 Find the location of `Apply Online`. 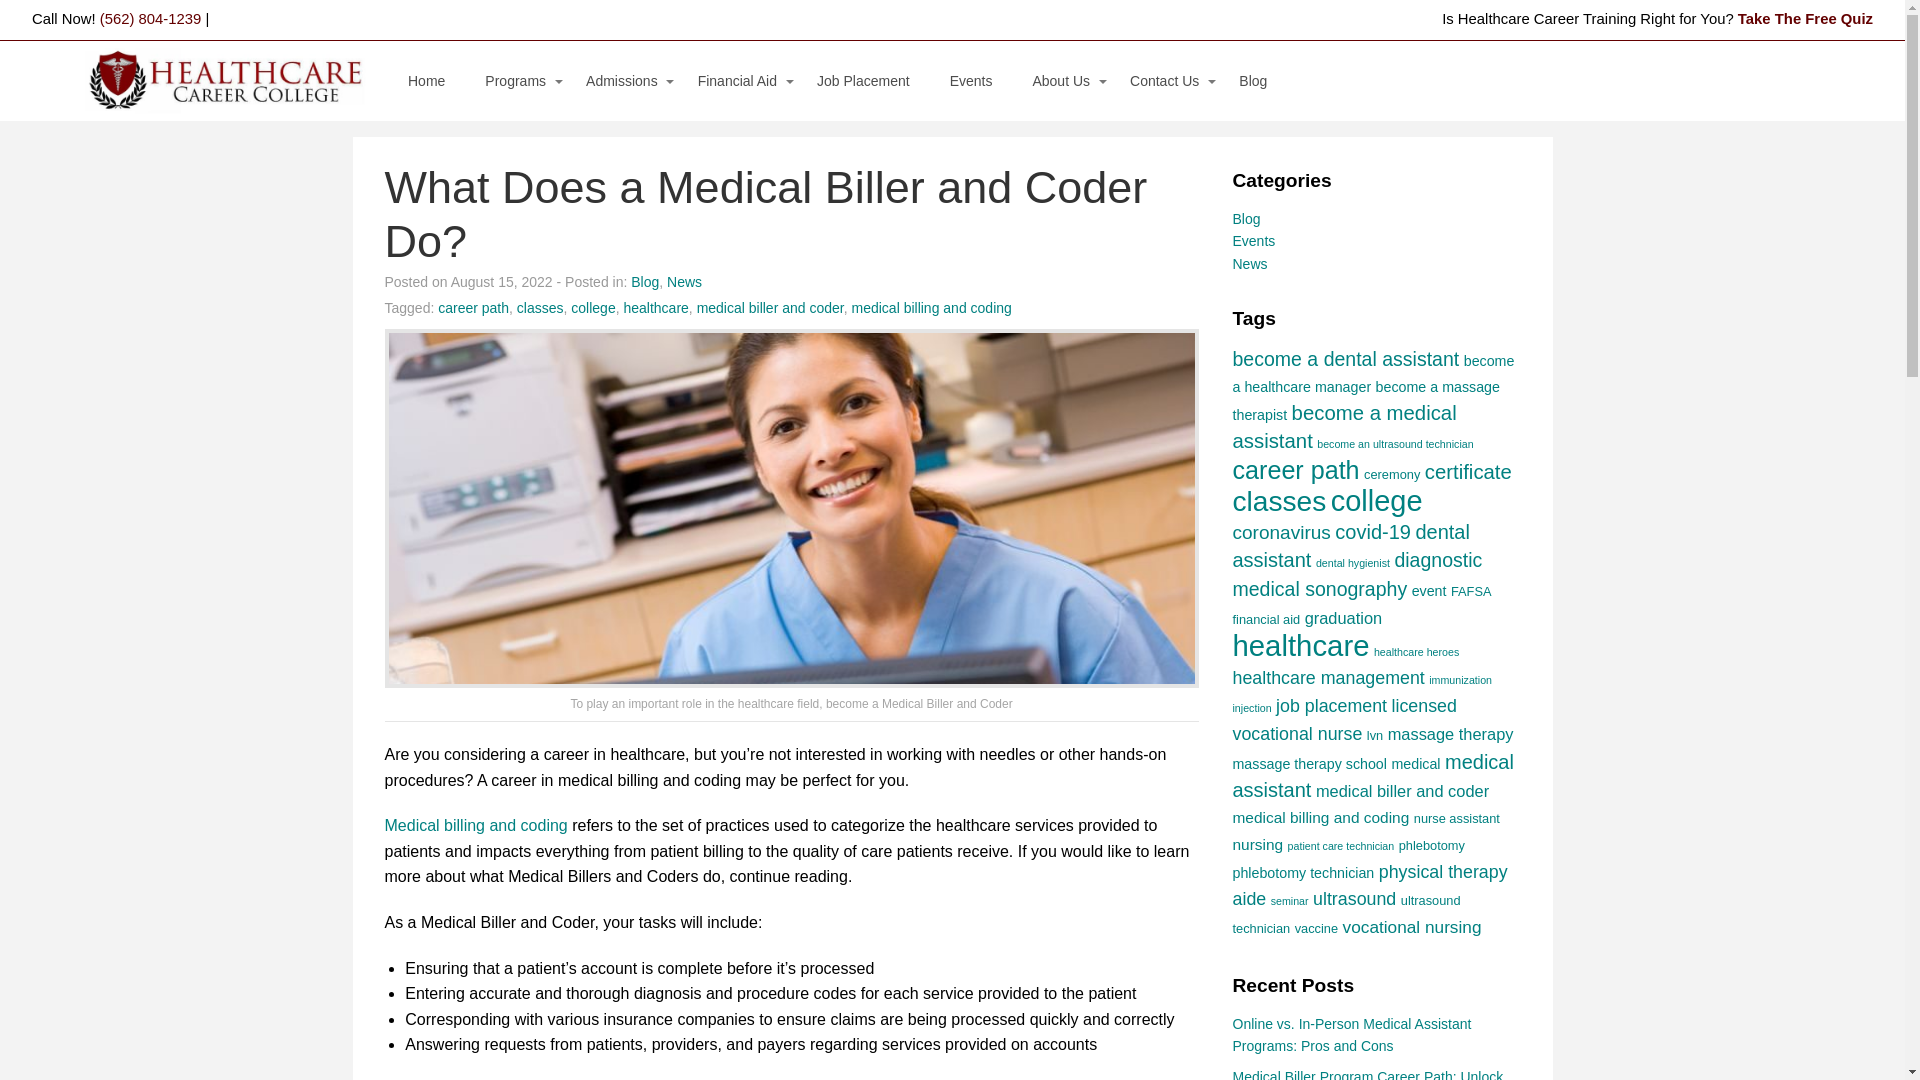

Apply Online is located at coordinates (606, 140).